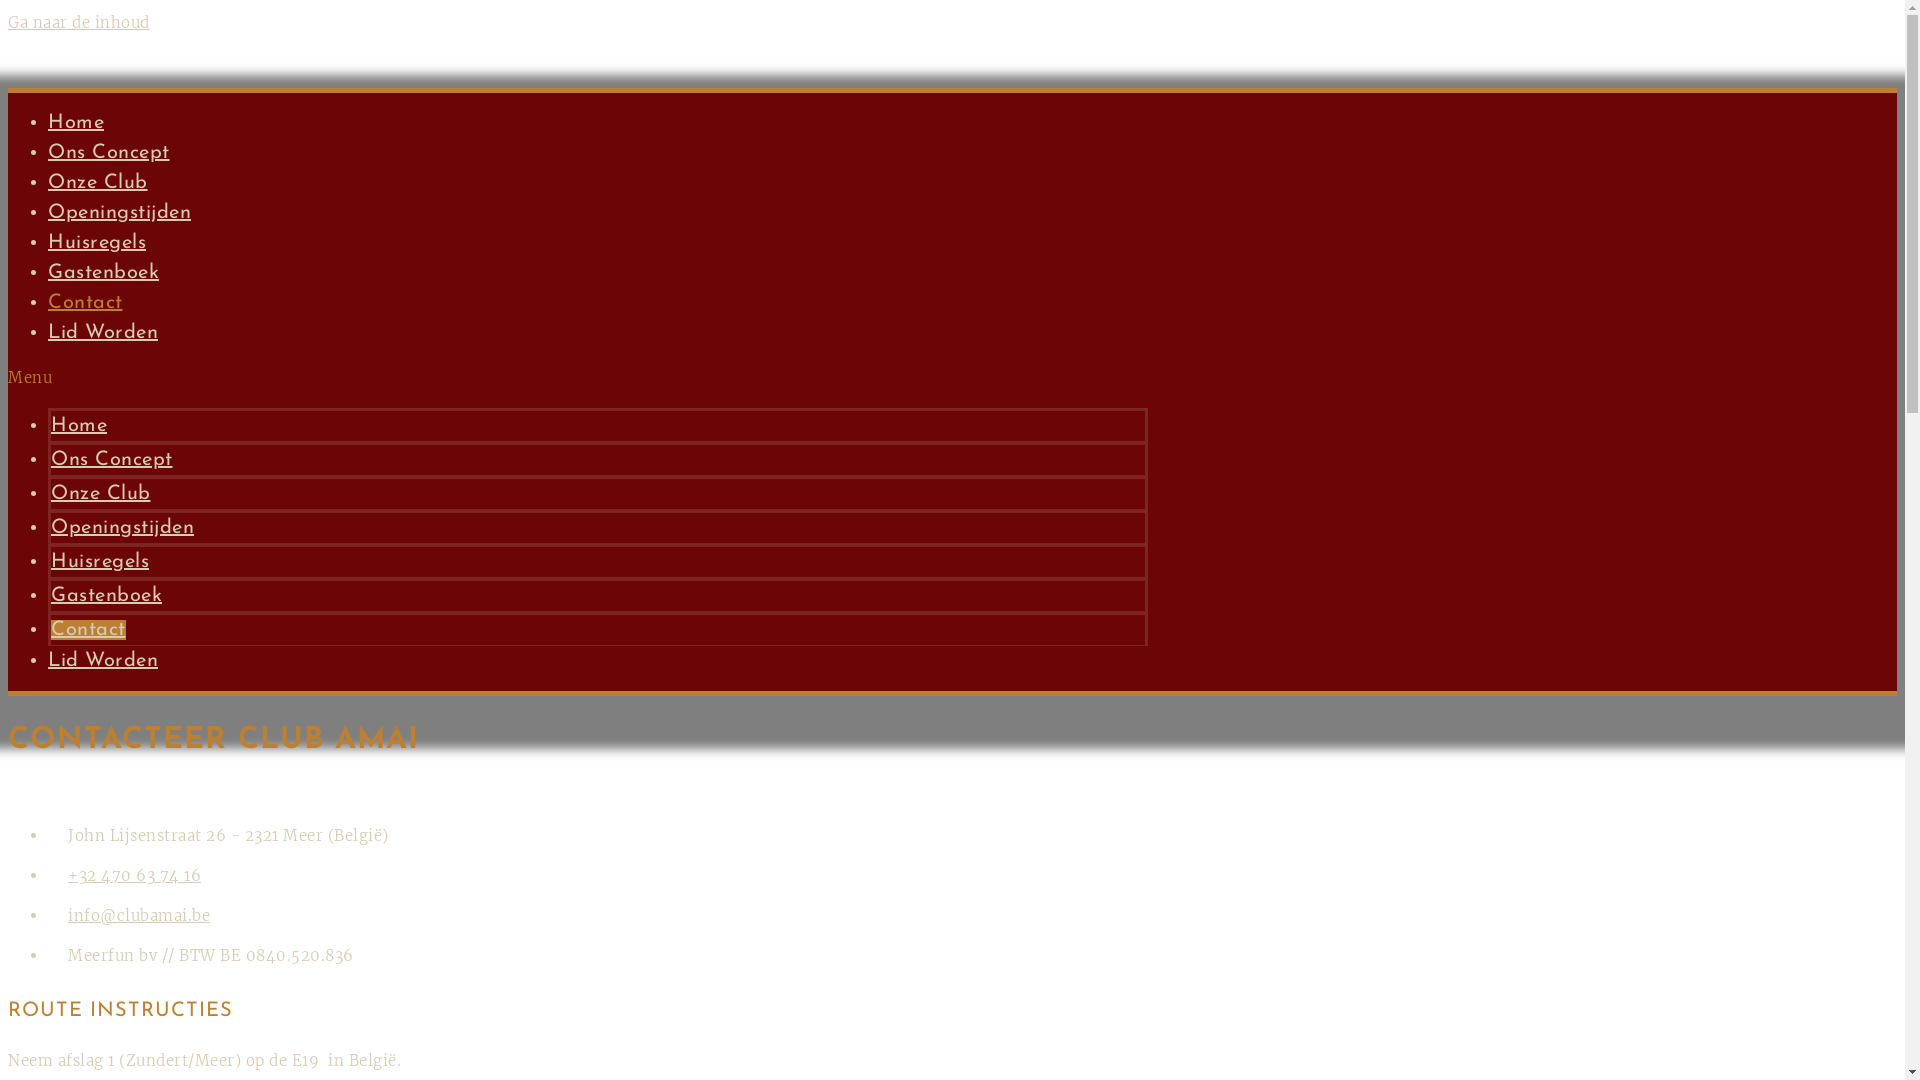  I want to click on Openingstijden, so click(122, 528).